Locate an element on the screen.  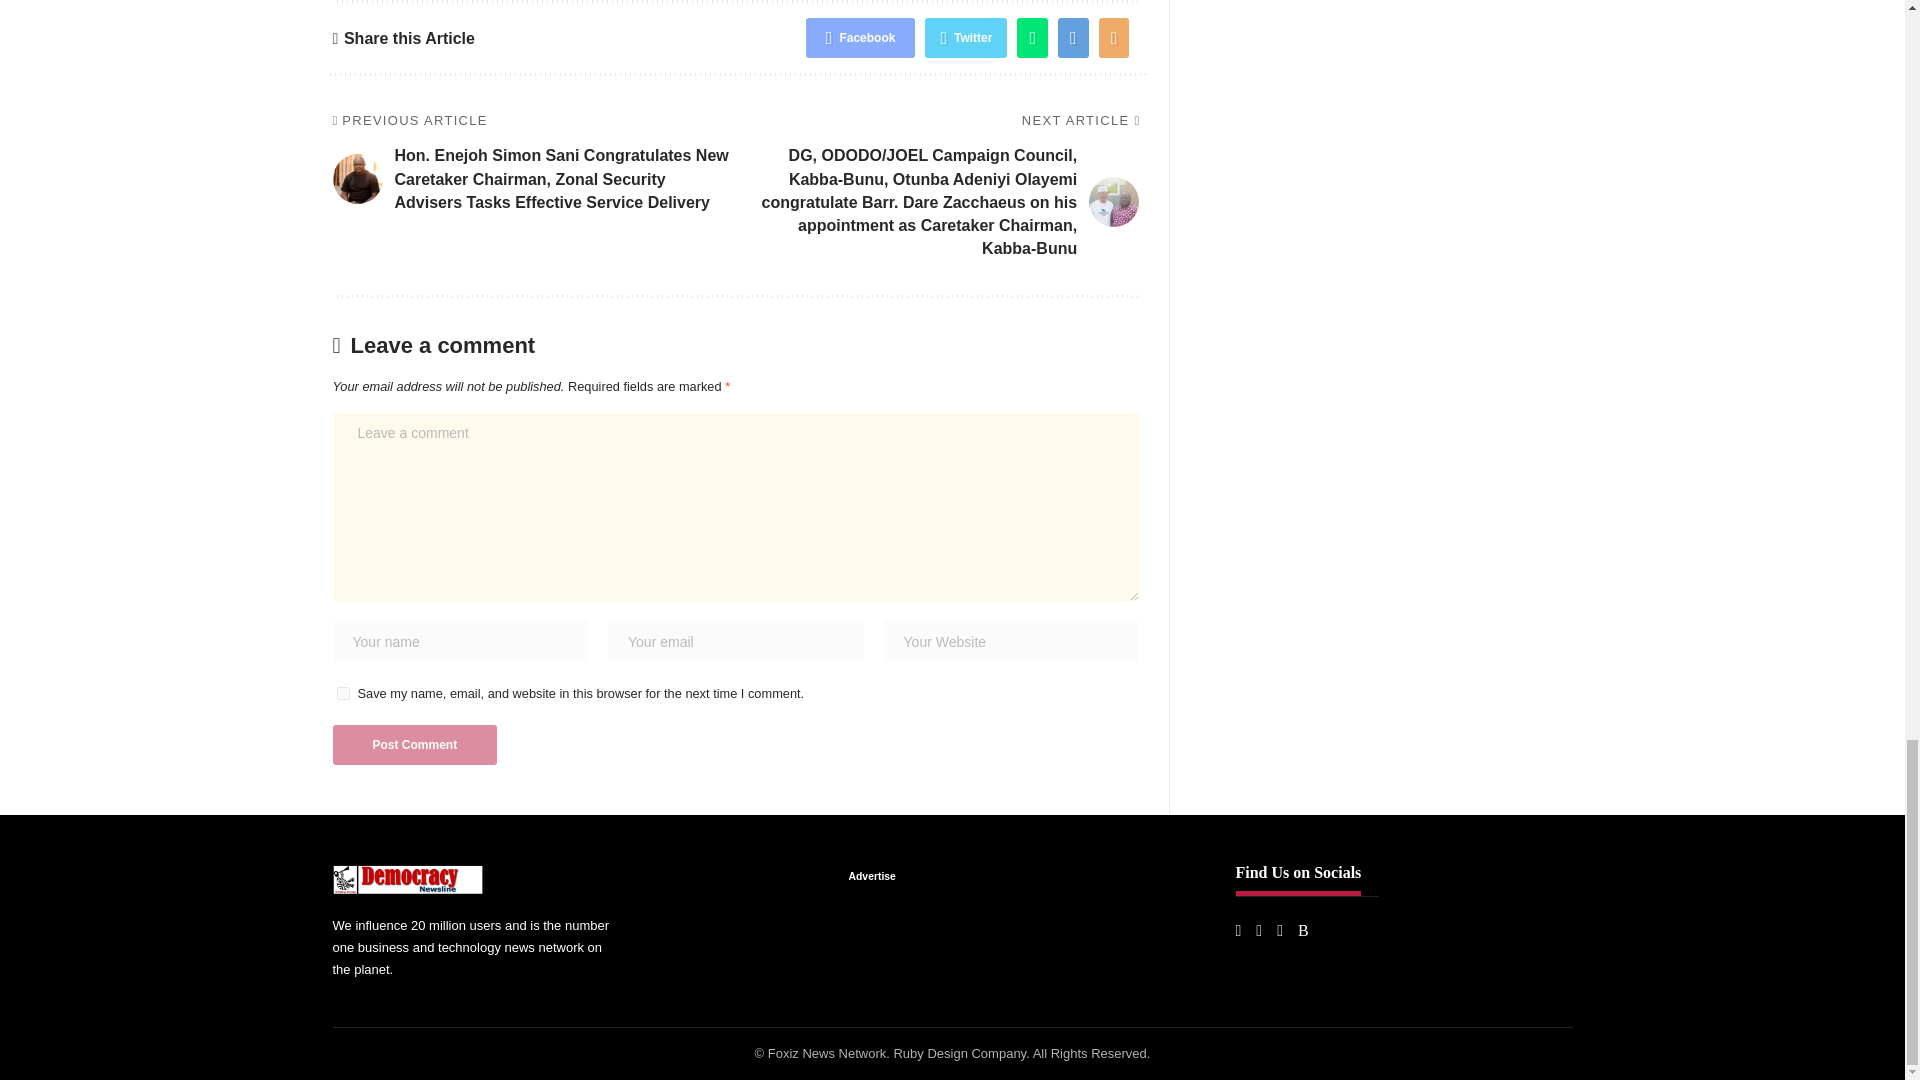
Post Comment is located at coordinates (414, 744).